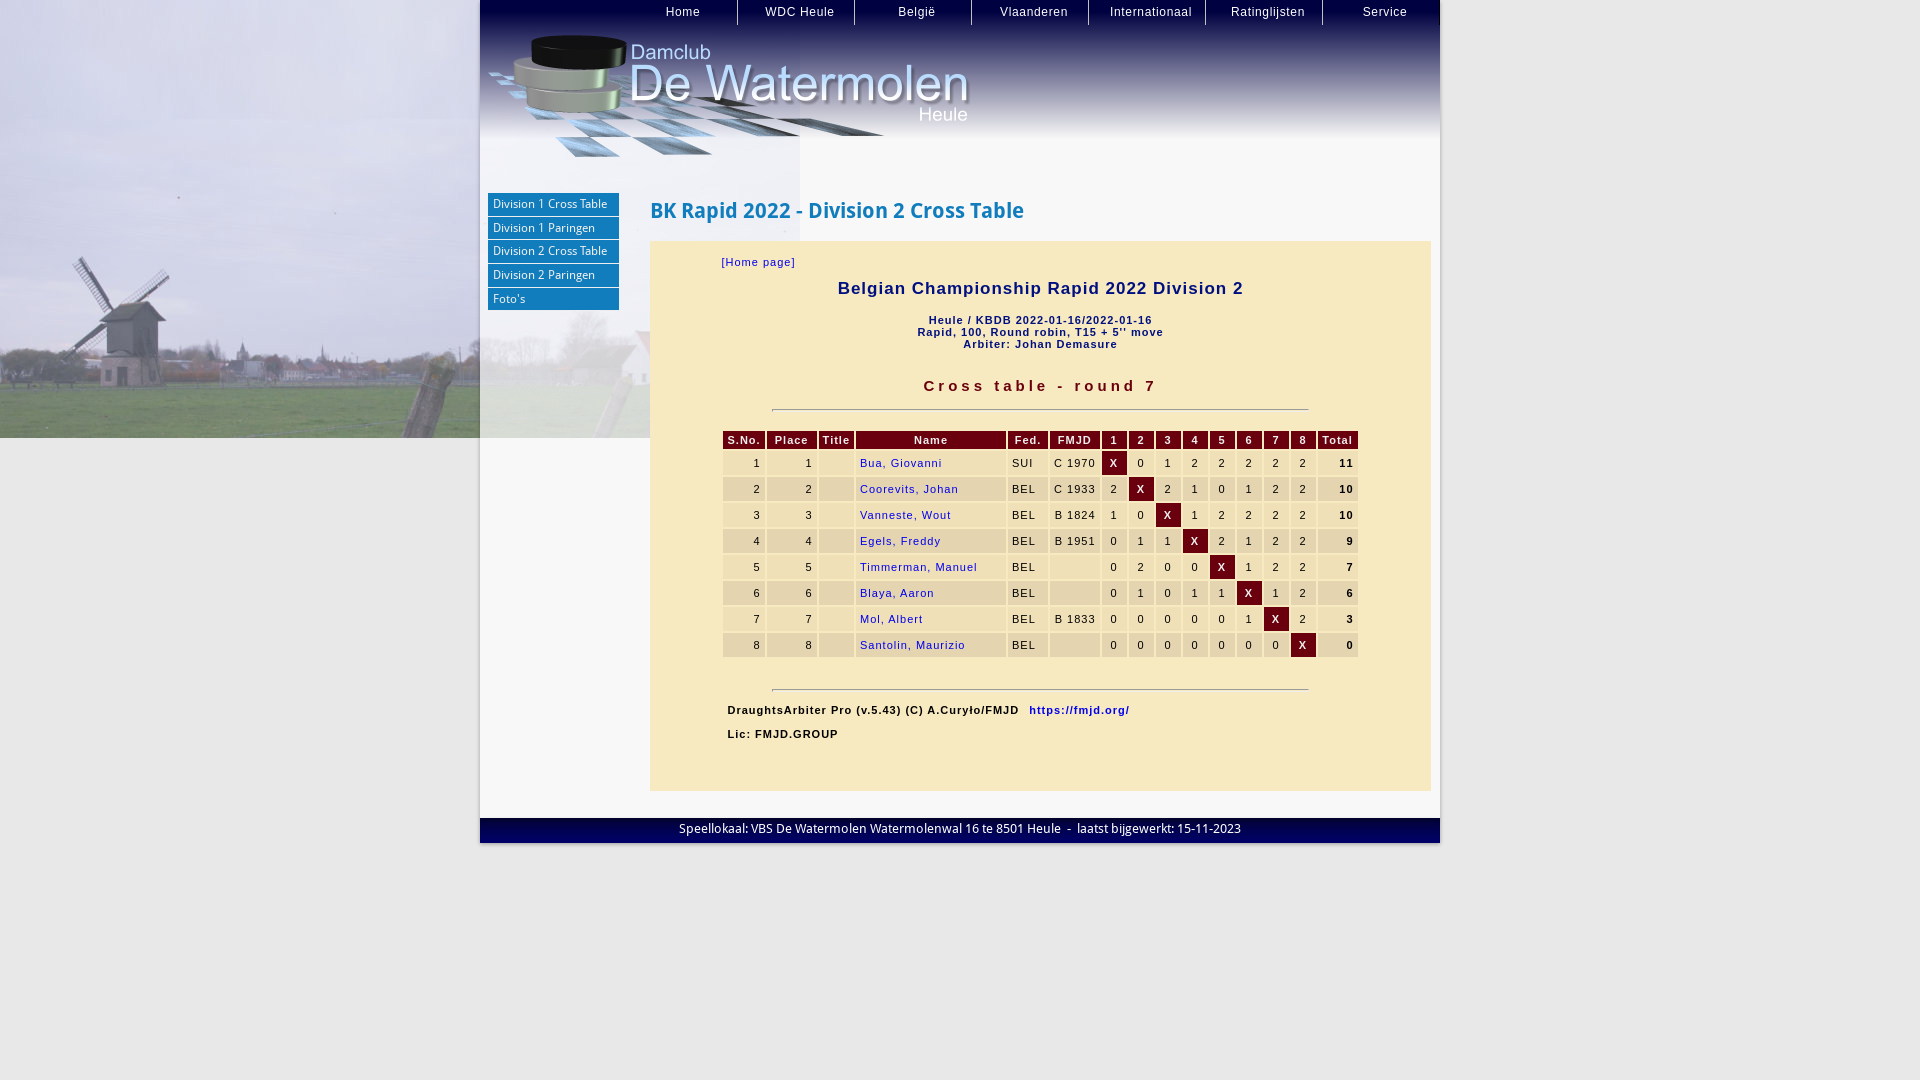 This screenshot has height=1080, width=1920. What do you see at coordinates (554, 229) in the screenshot?
I see `Division 1 Paringen` at bounding box center [554, 229].